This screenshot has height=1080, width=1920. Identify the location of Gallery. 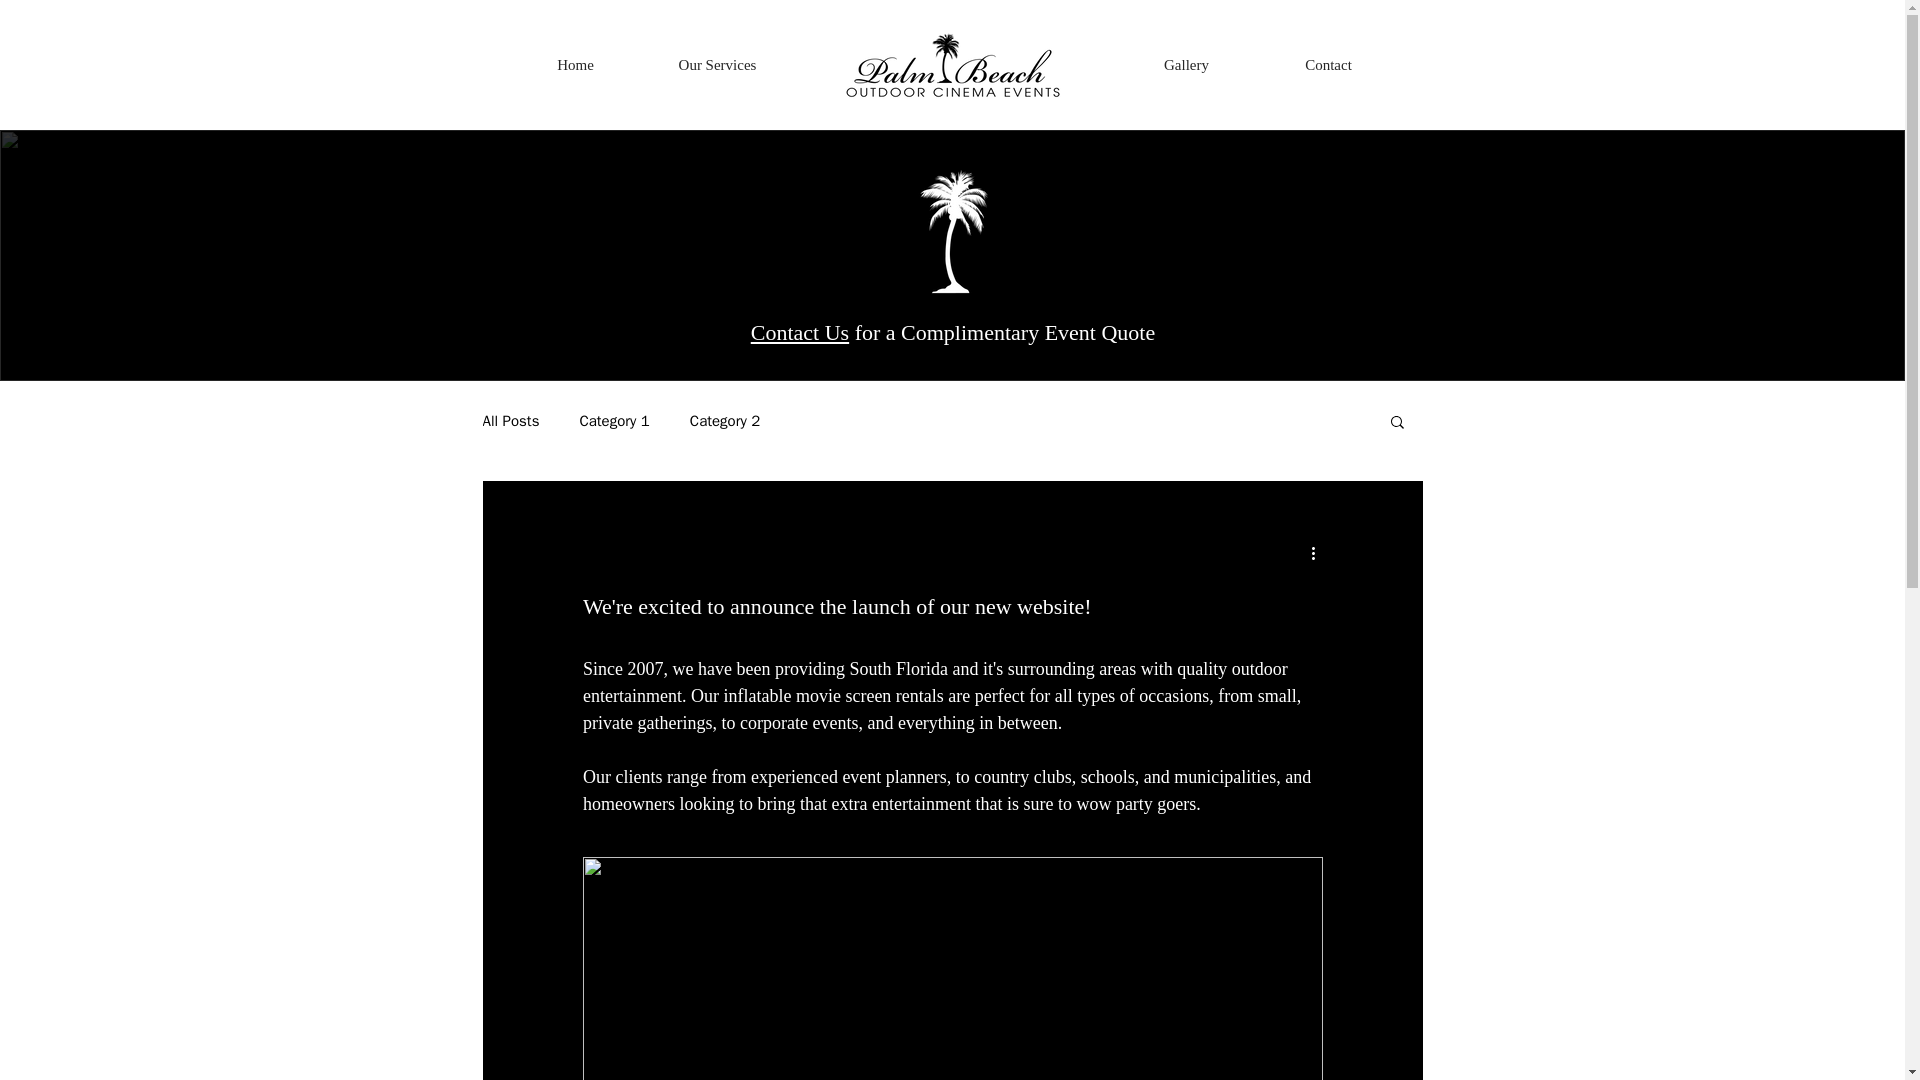
(1186, 65).